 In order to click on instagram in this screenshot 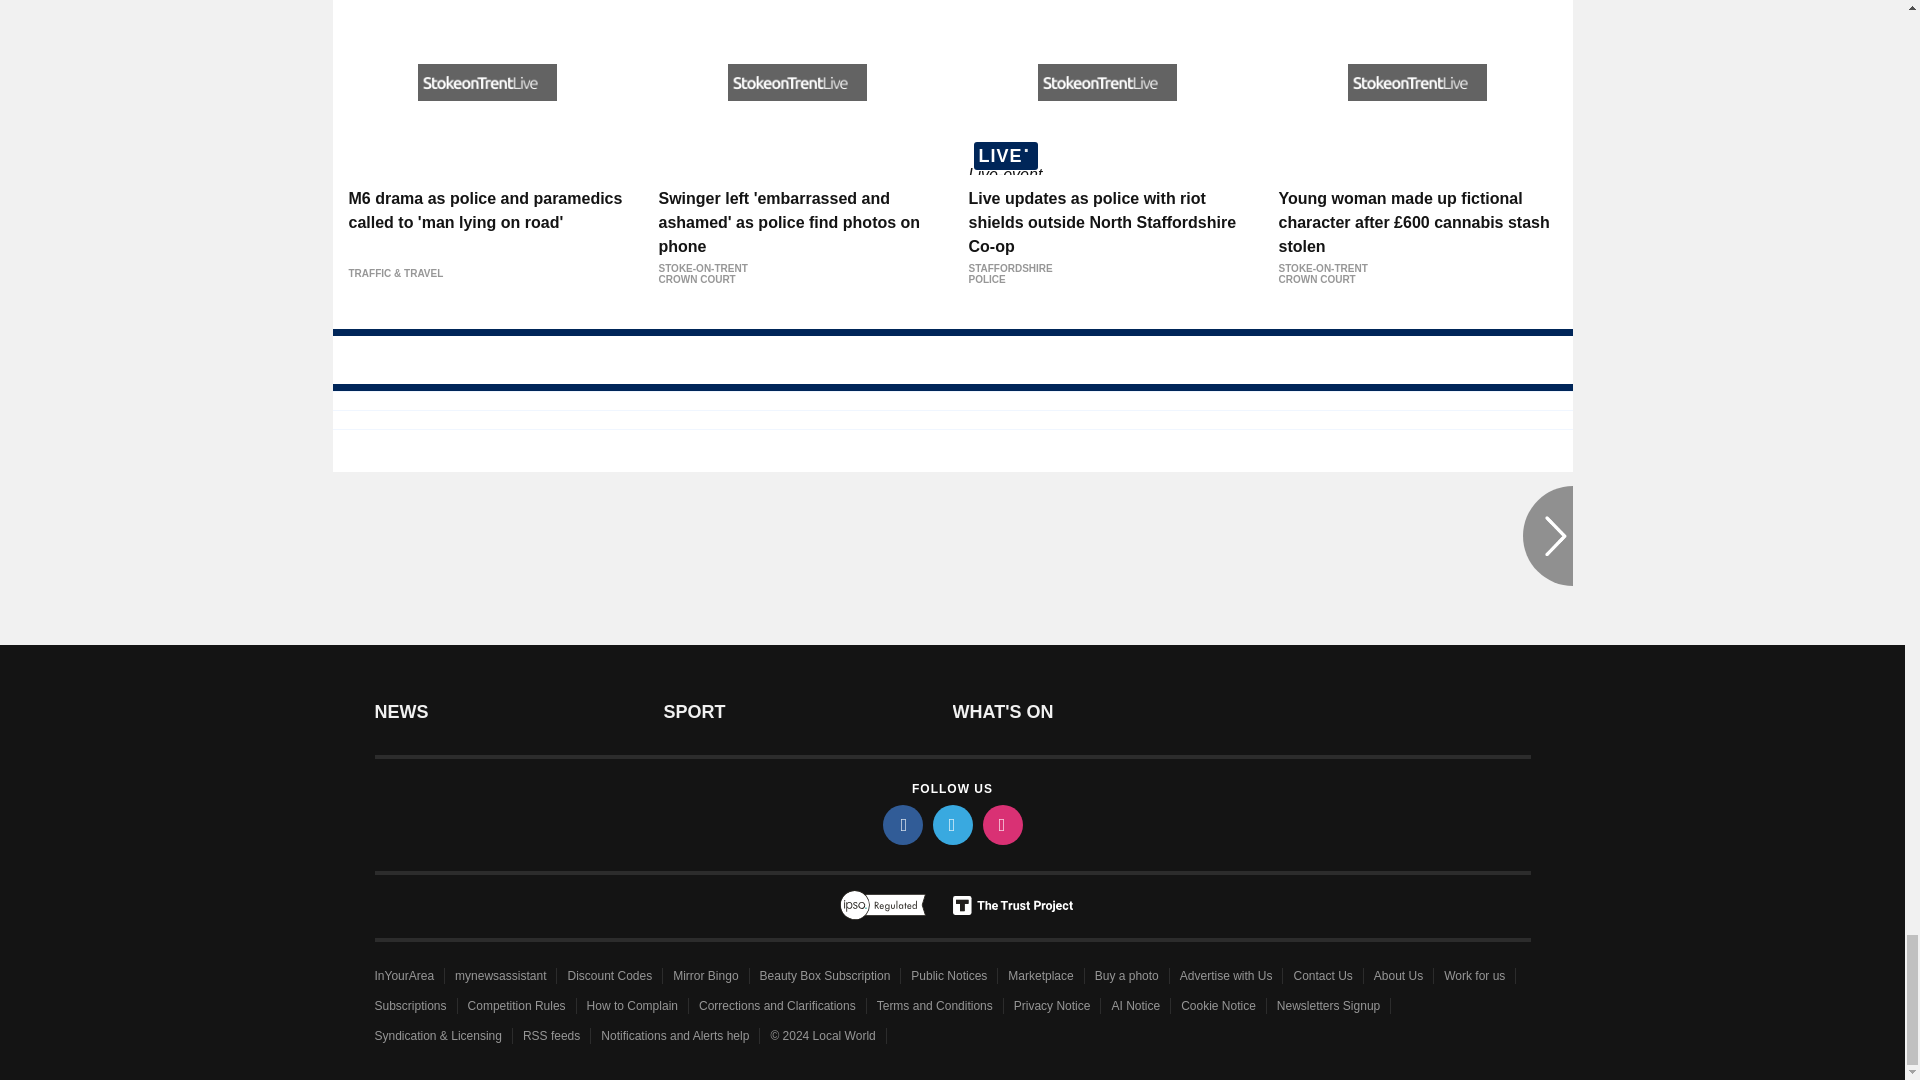, I will do `click(1001, 824)`.